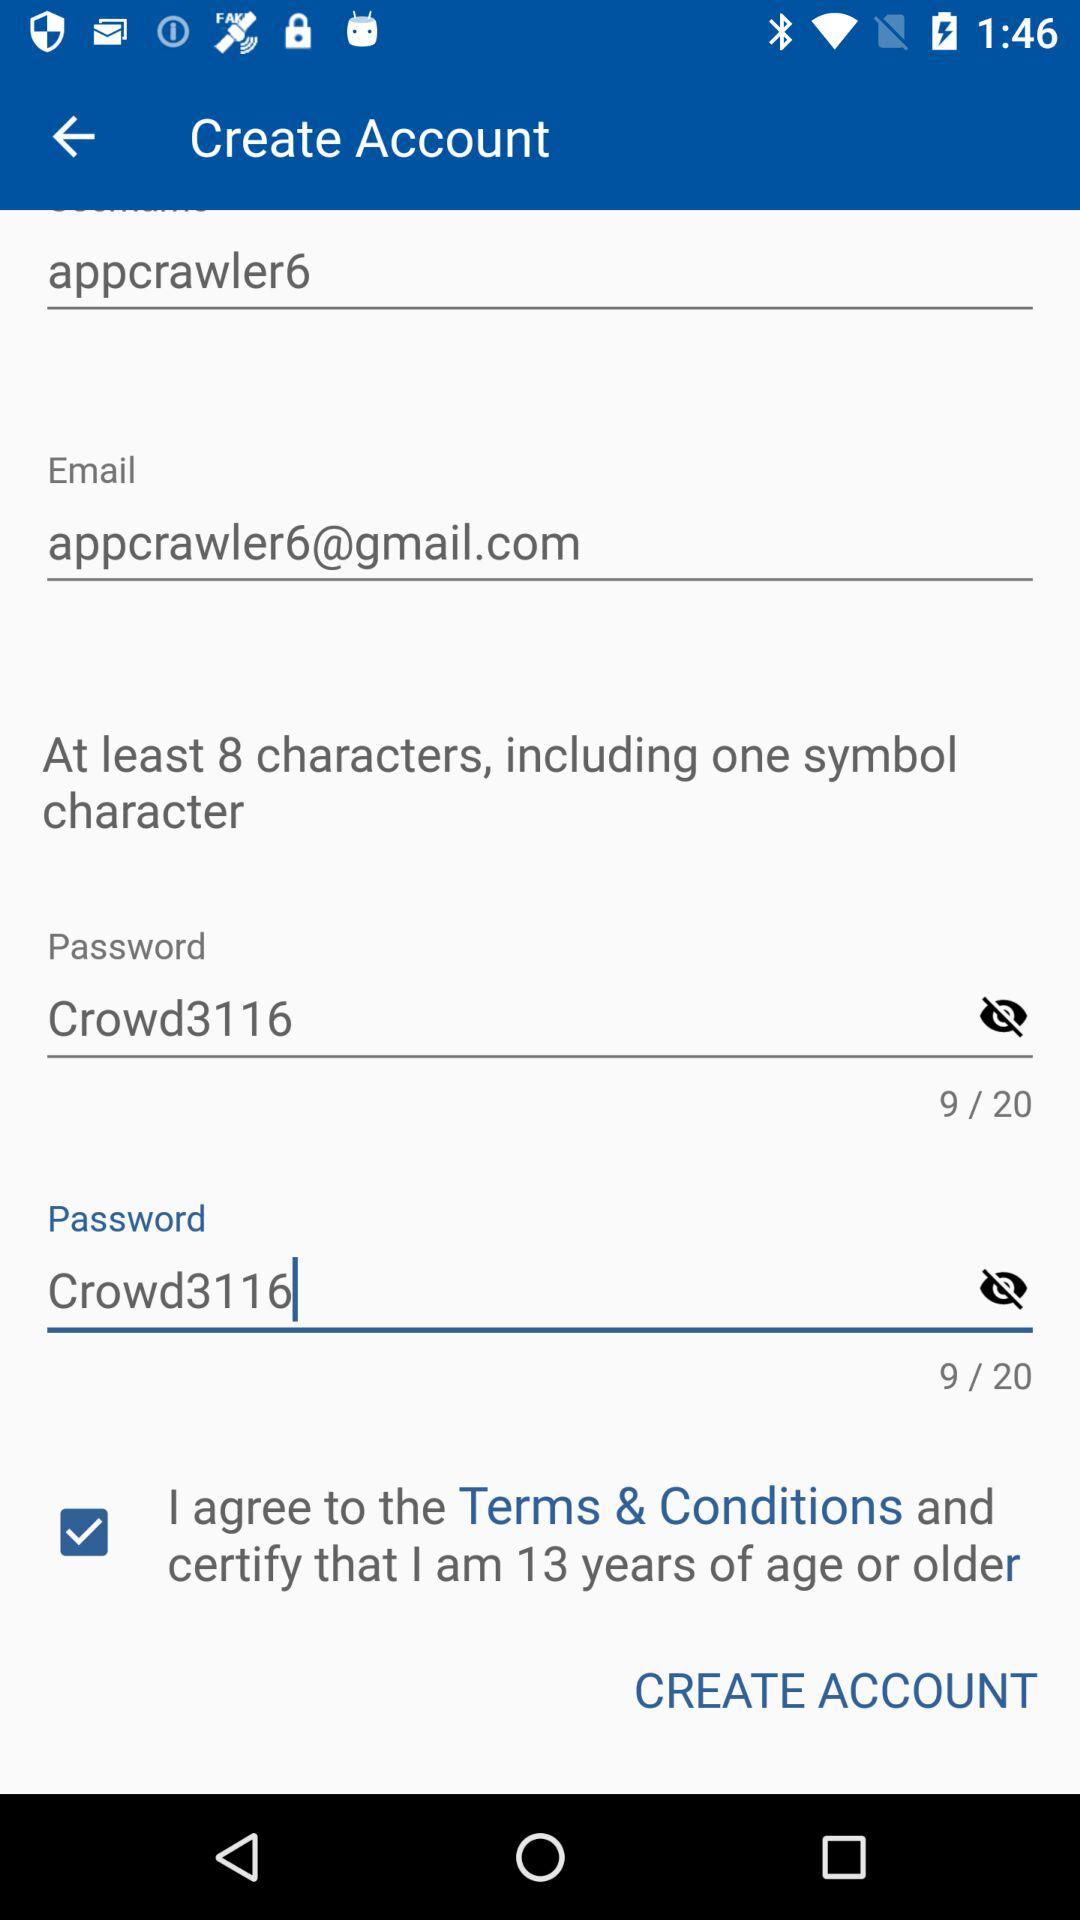 Image resolution: width=1080 pixels, height=1920 pixels. I want to click on hide password option, so click(1004, 1018).